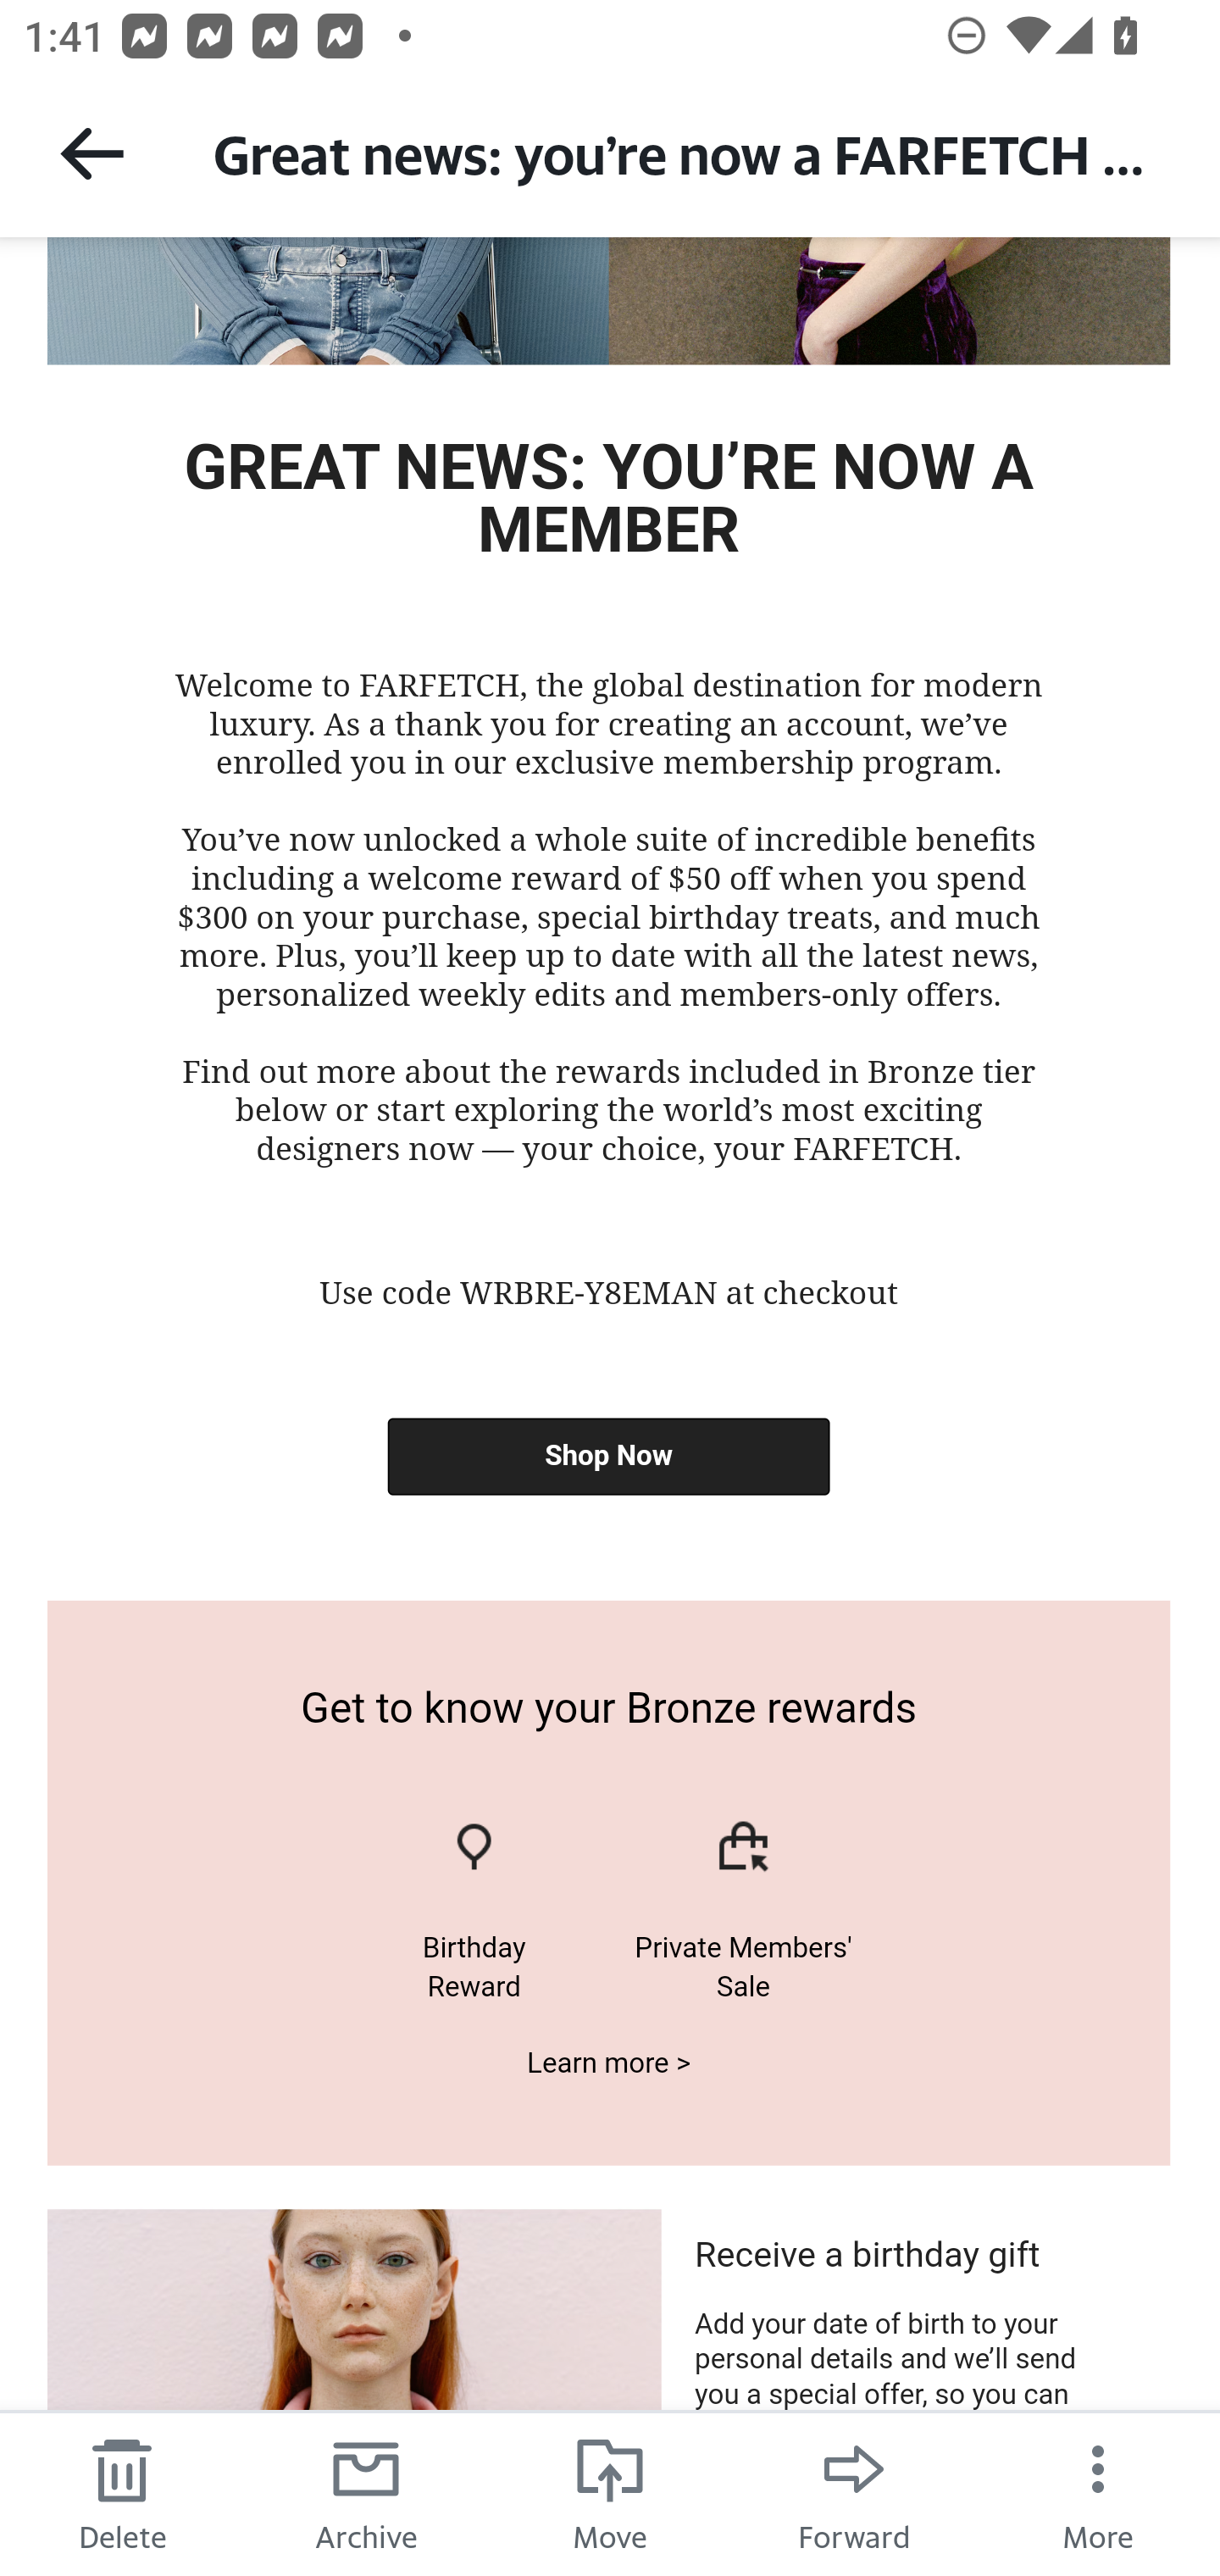 The height and width of the screenshot is (2576, 1220). I want to click on More, so click(1098, 2493).